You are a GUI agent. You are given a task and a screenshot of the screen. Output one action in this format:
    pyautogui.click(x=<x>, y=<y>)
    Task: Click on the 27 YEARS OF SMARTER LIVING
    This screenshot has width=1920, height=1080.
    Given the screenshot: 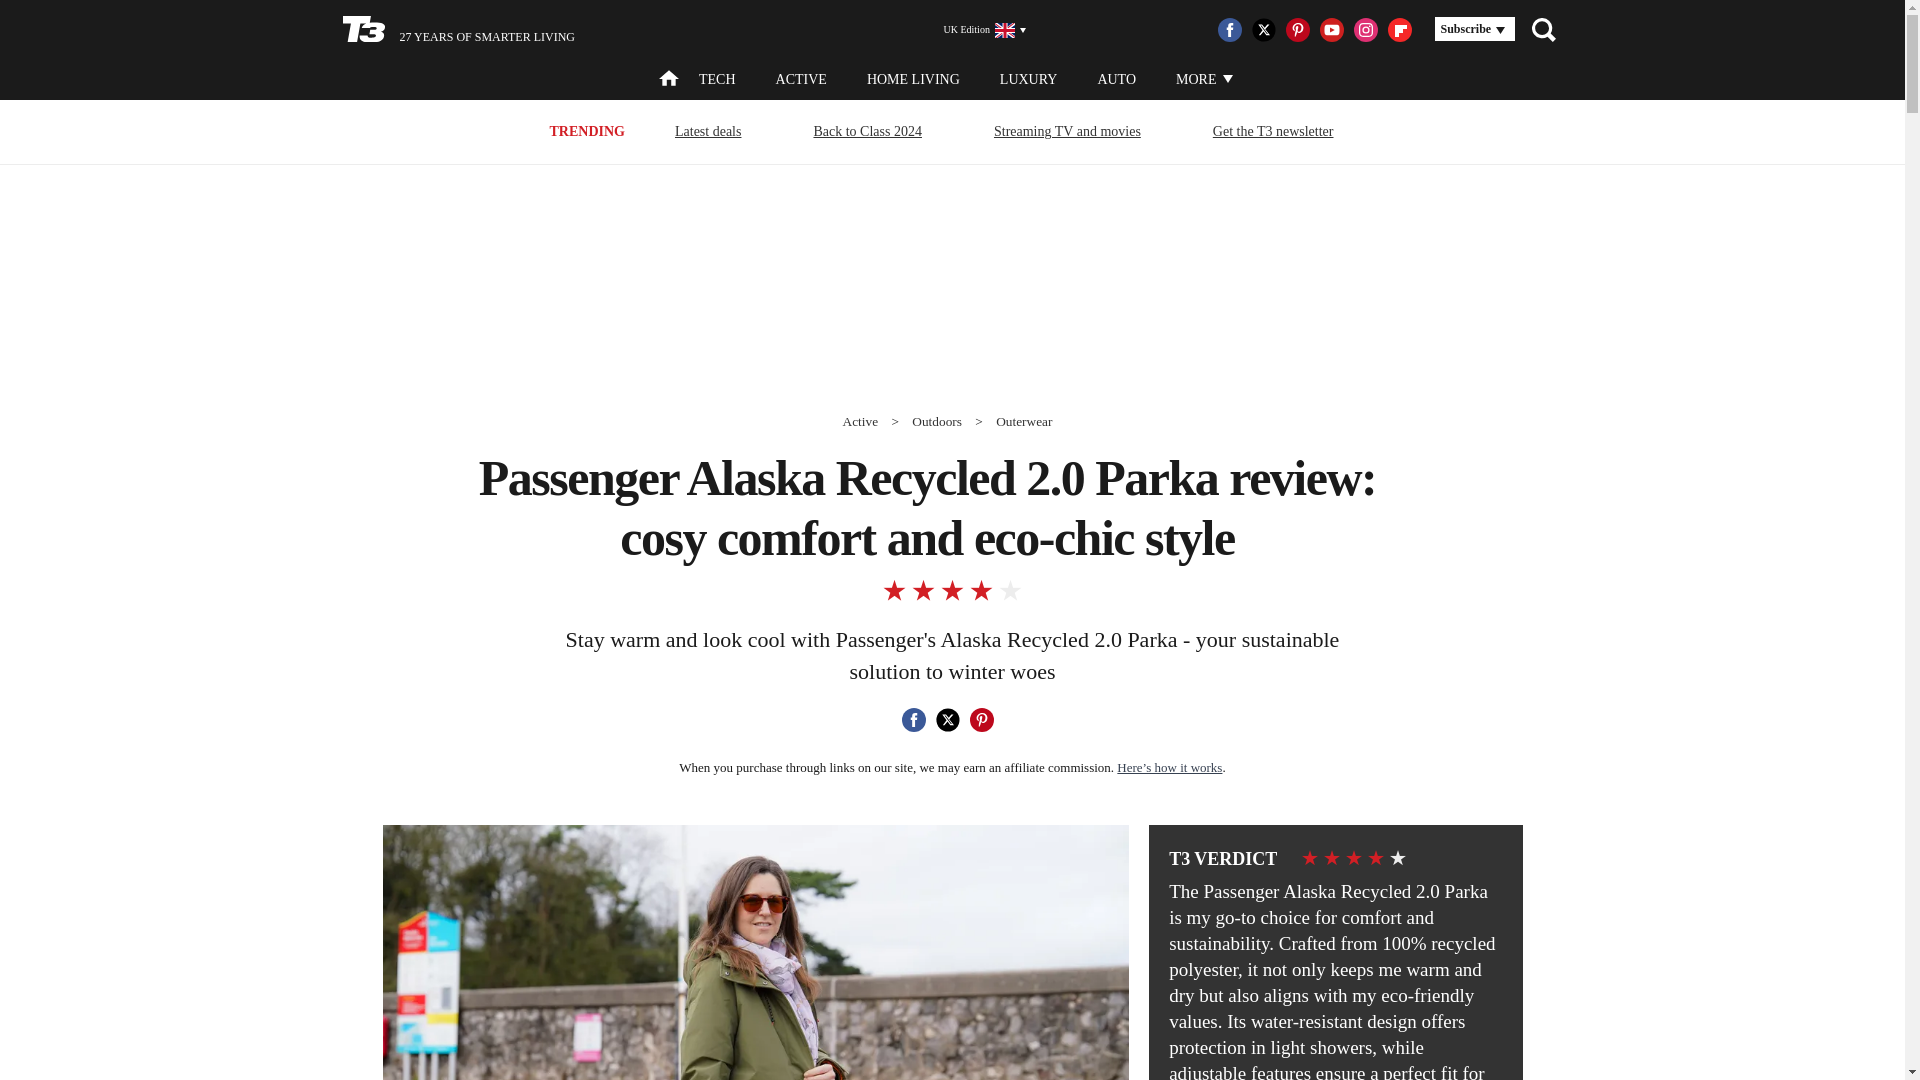 What is the action you would take?
    pyautogui.click(x=458, y=30)
    